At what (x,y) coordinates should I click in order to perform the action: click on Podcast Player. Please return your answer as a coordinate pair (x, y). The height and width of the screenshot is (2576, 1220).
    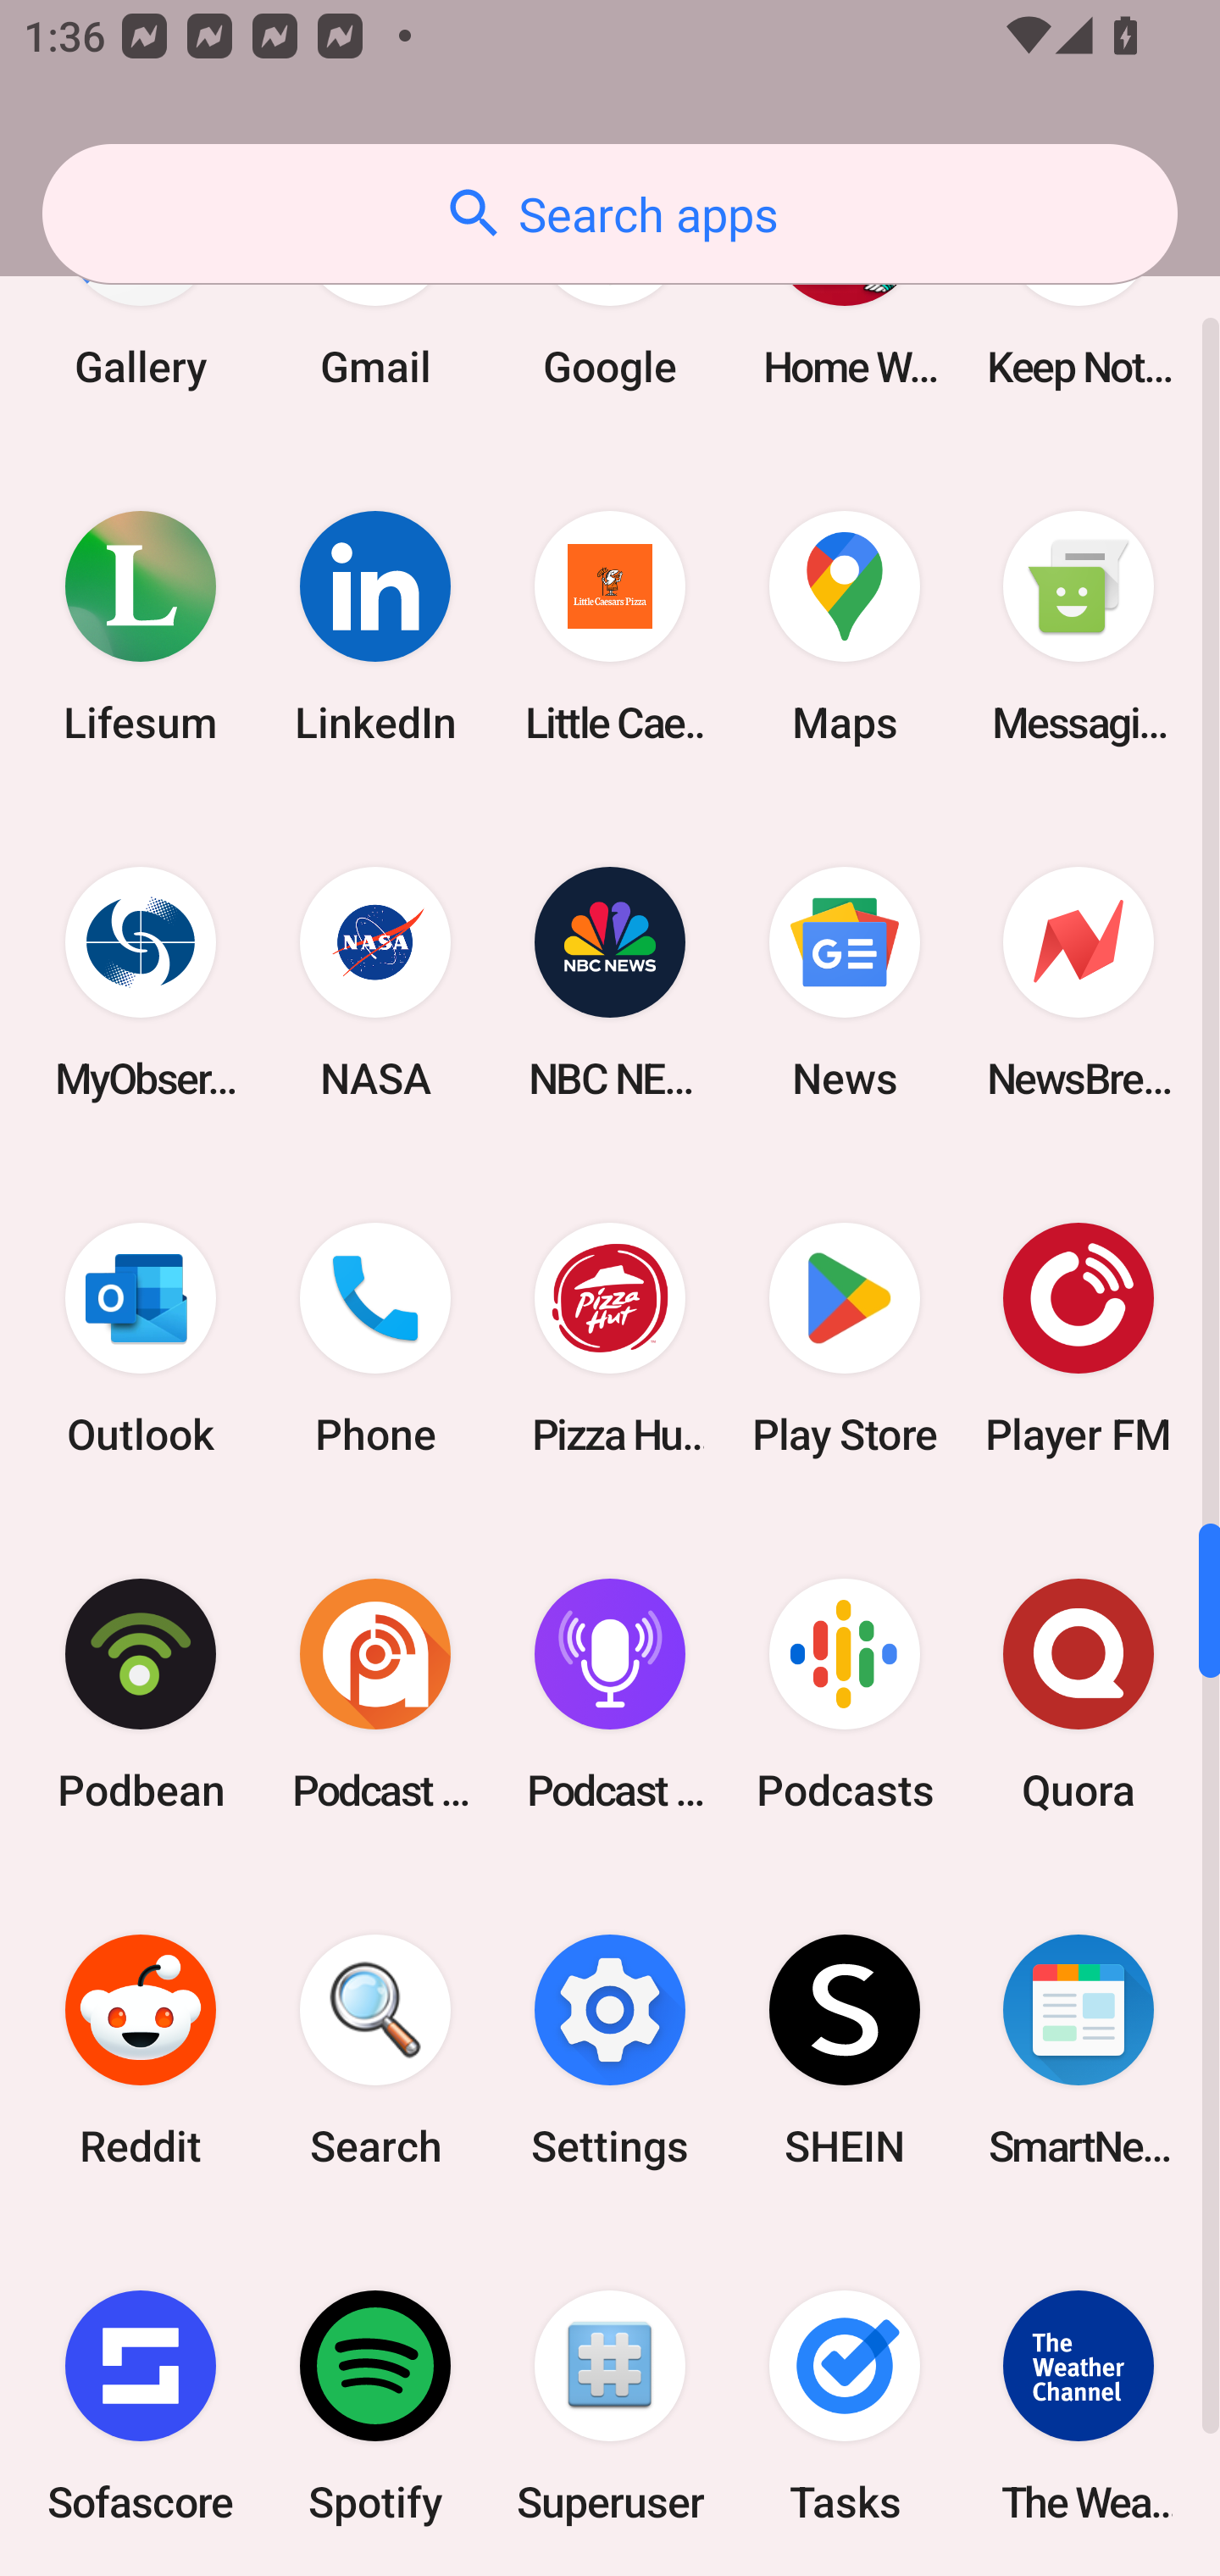
    Looking at the image, I should click on (610, 1695).